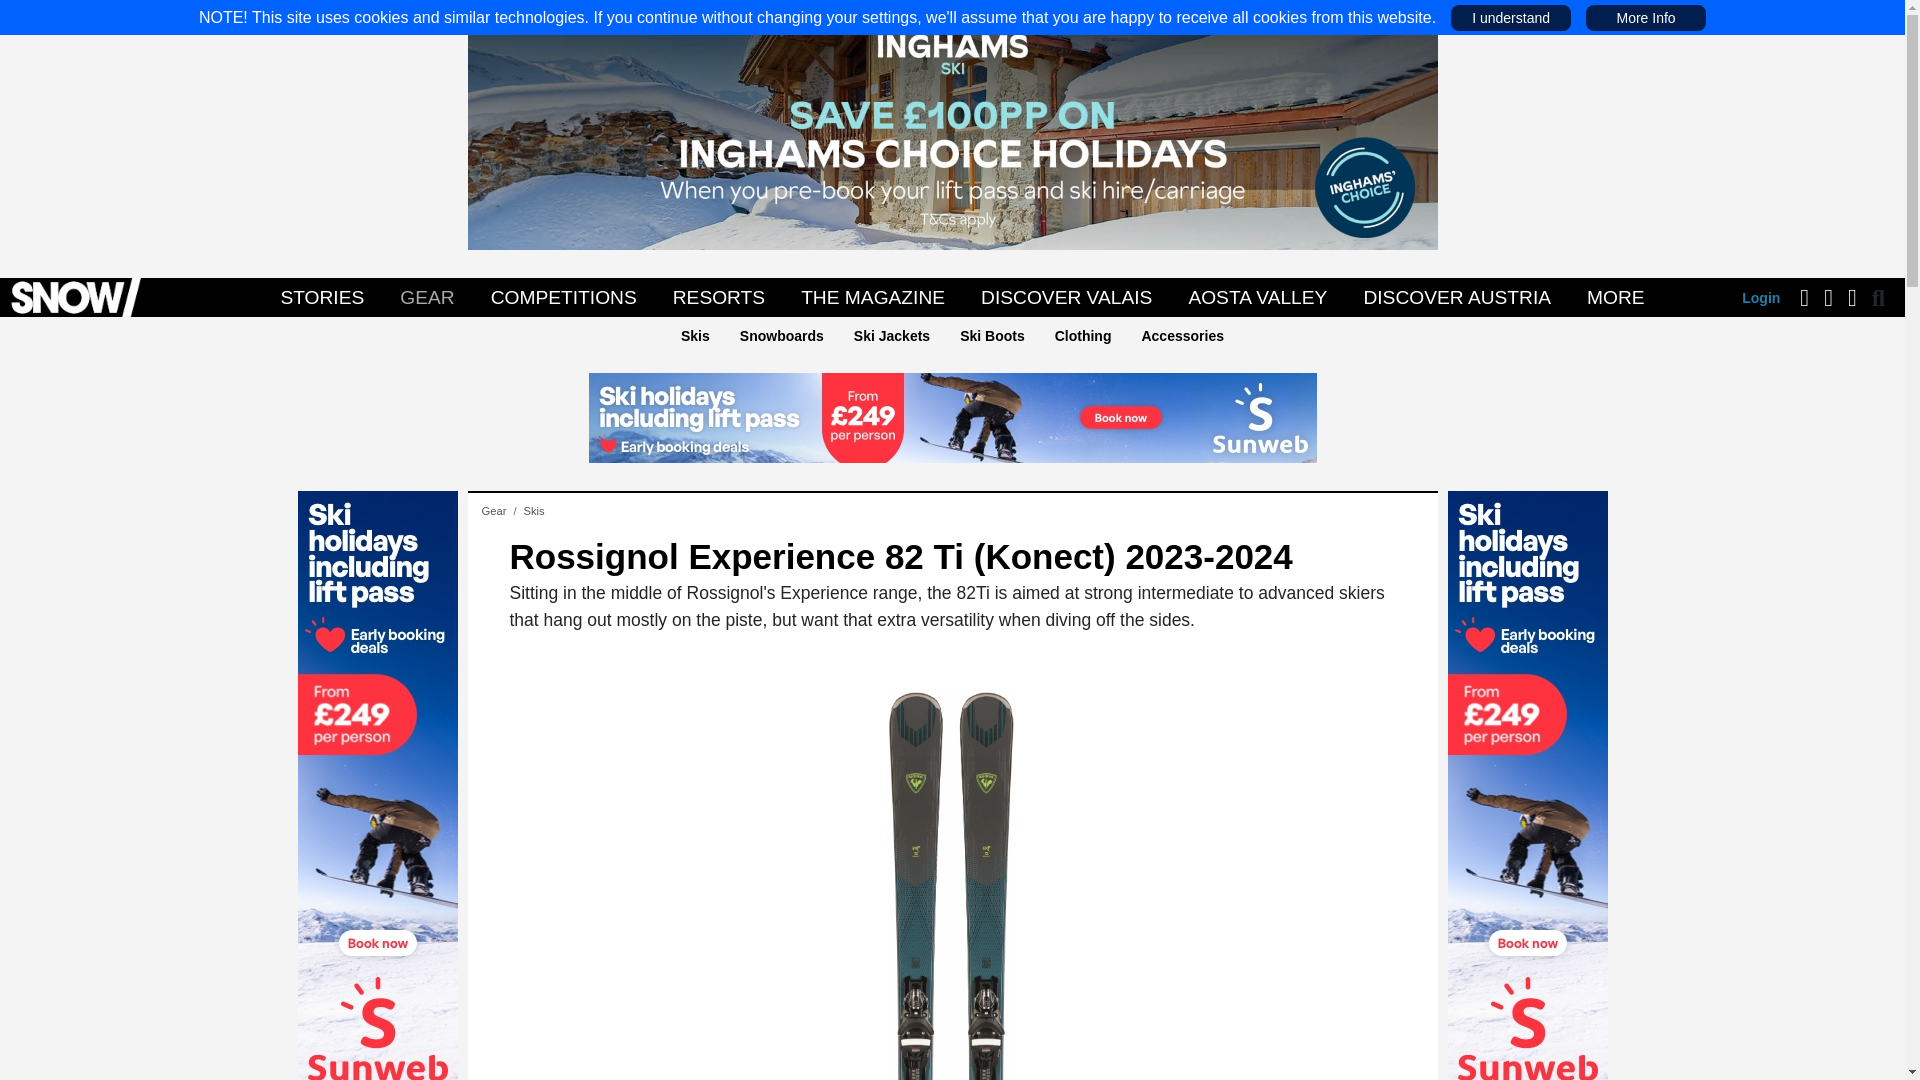 The height and width of the screenshot is (1080, 1920). I want to click on Sunweb leaderboard July 24, so click(951, 416).